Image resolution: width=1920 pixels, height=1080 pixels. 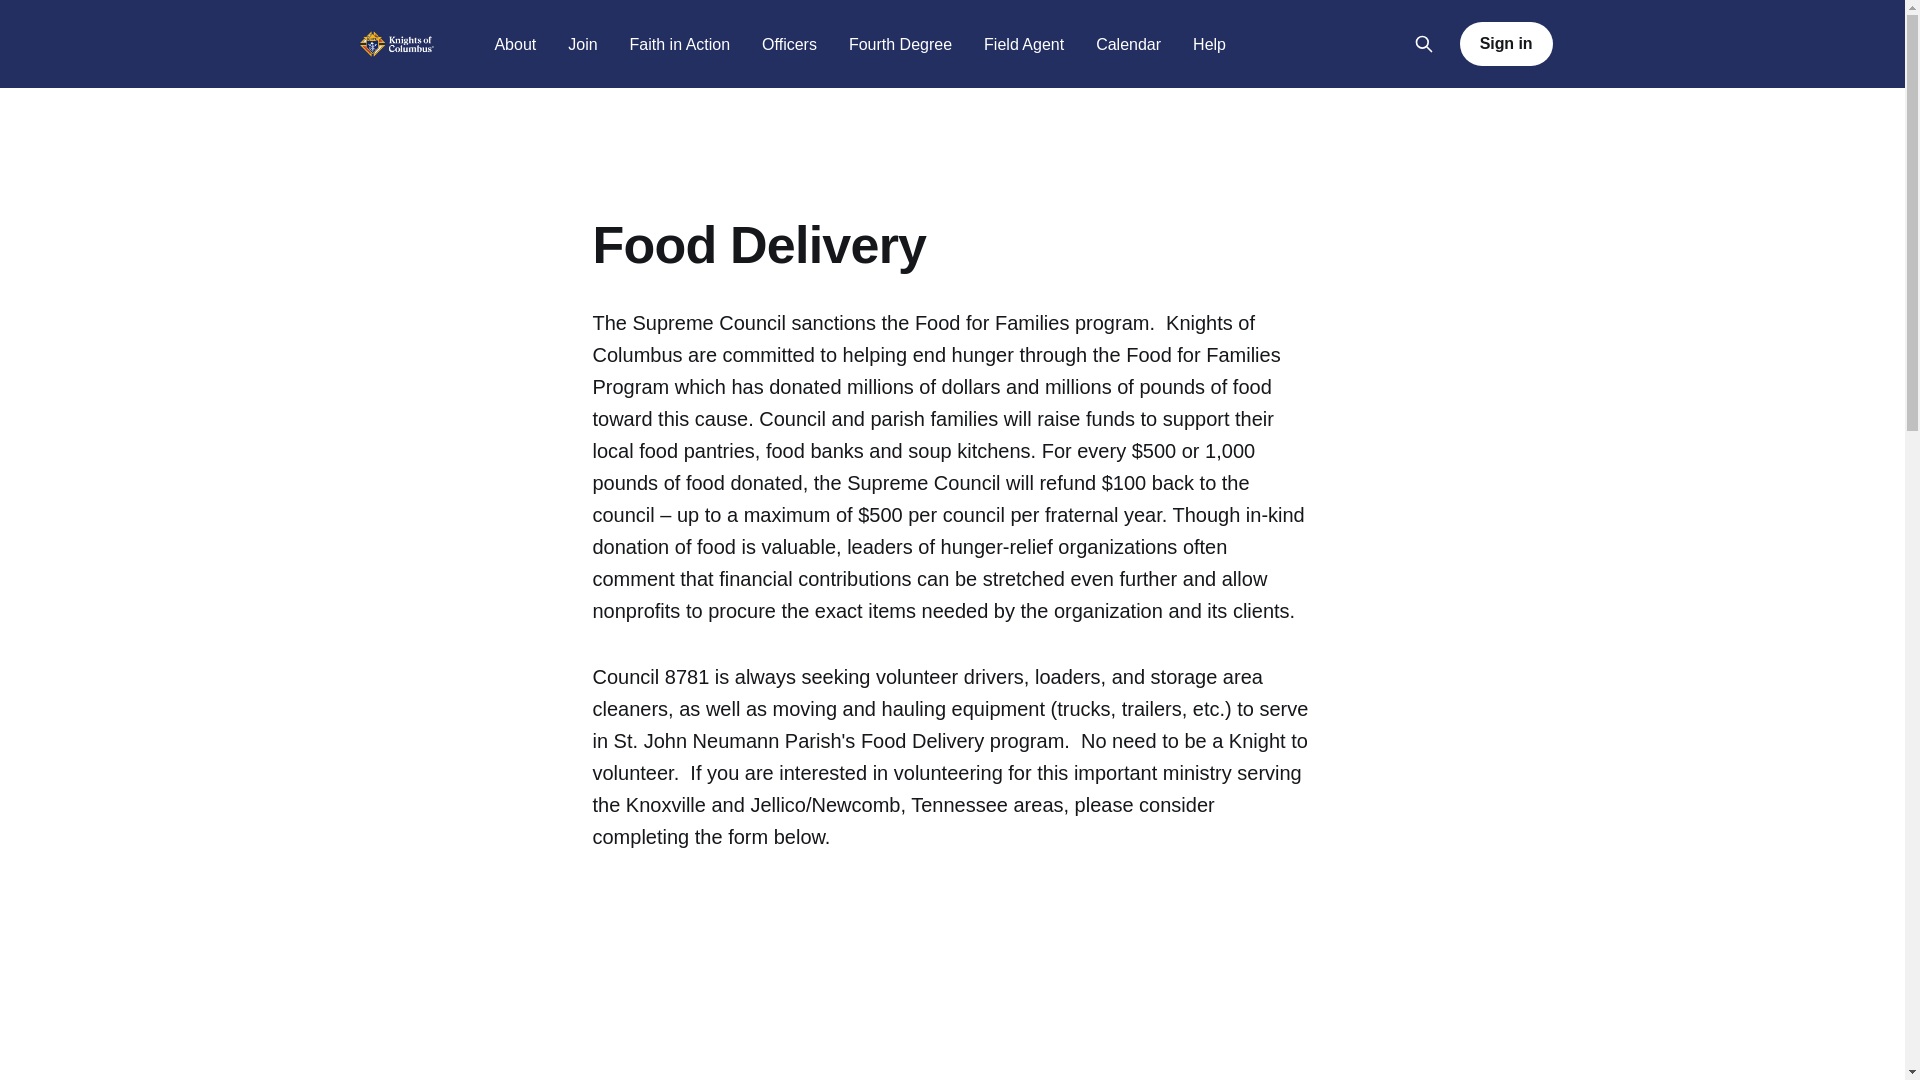 I want to click on Field Agent, so click(x=1023, y=44).